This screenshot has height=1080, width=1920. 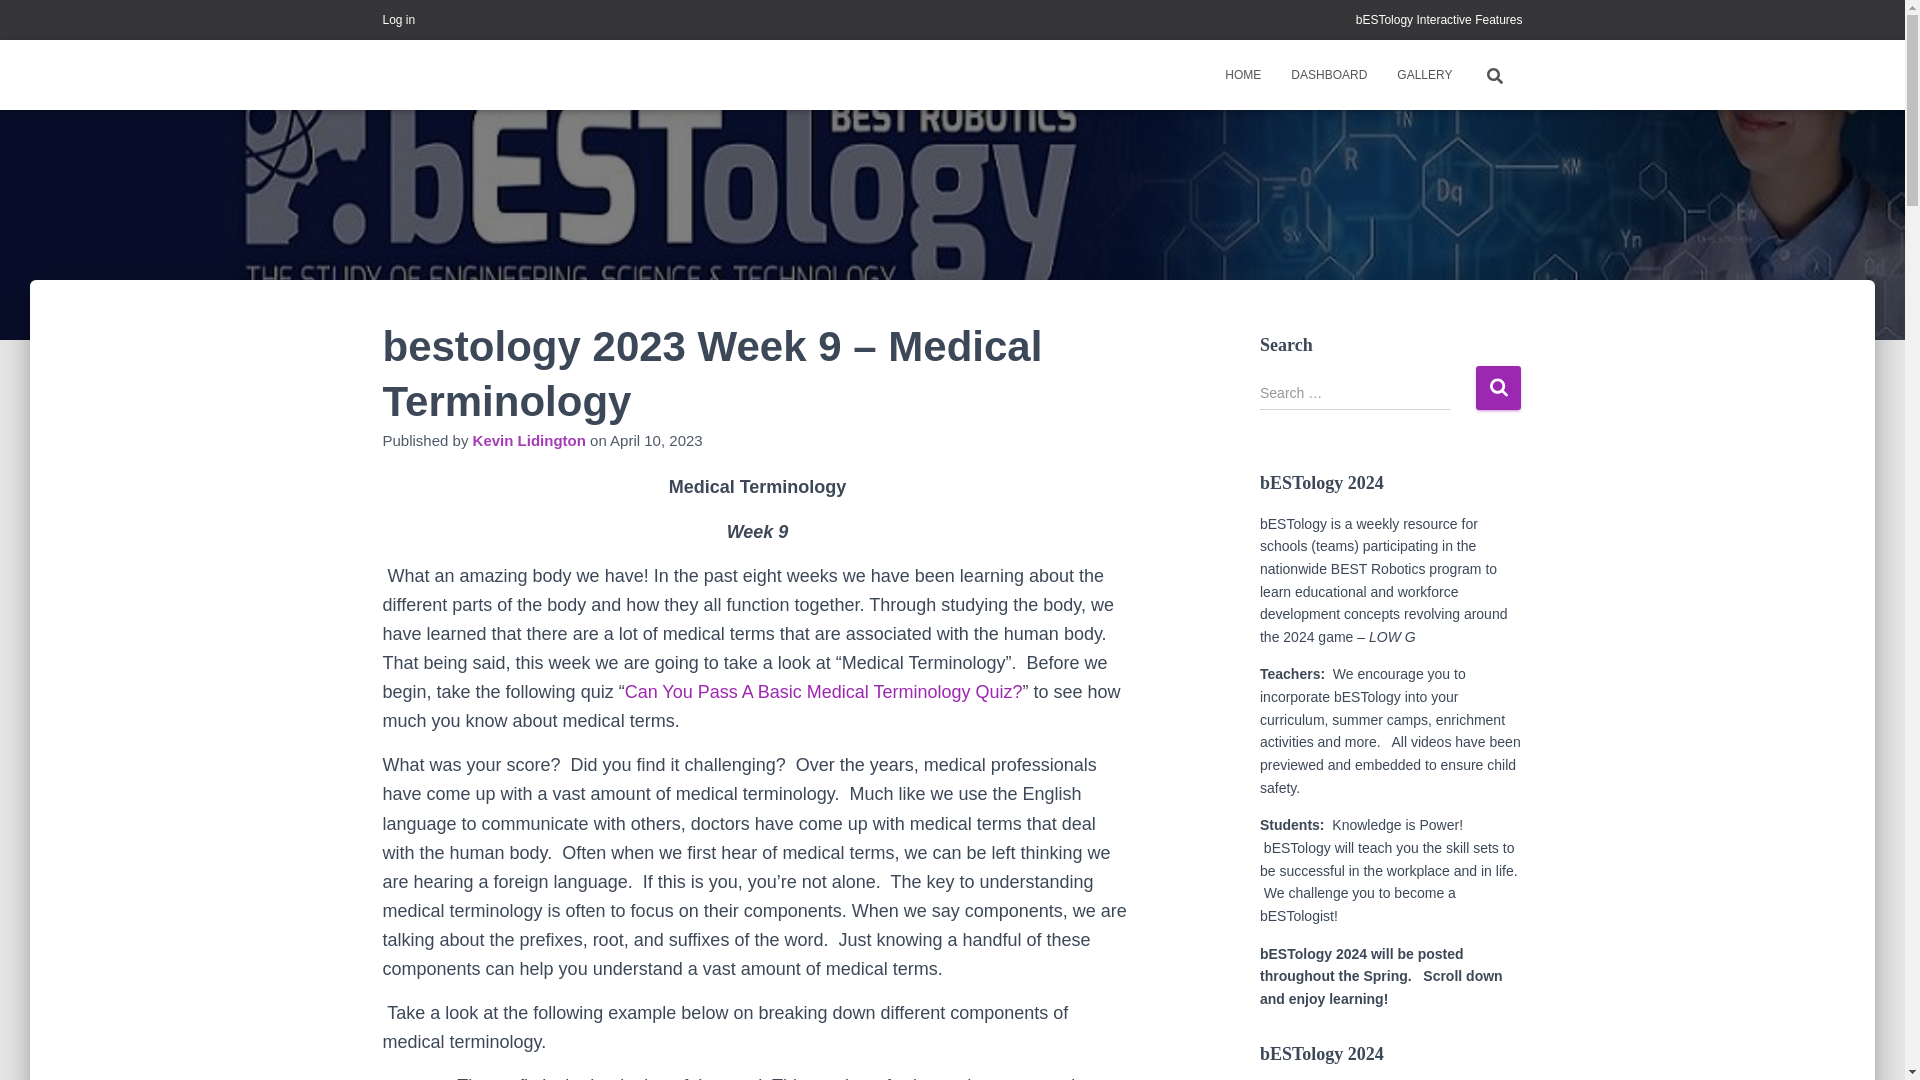 I want to click on DASHBOARD, so click(x=1329, y=74).